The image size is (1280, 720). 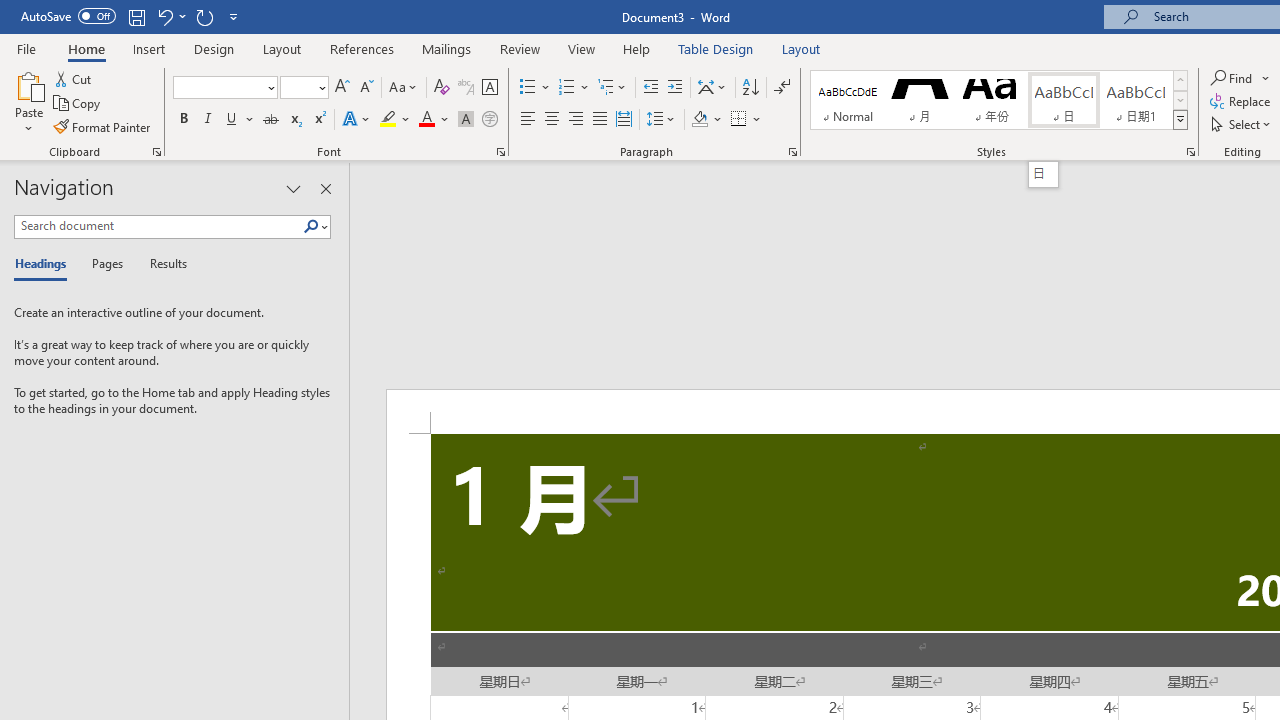 I want to click on Underline, so click(x=240, y=120).